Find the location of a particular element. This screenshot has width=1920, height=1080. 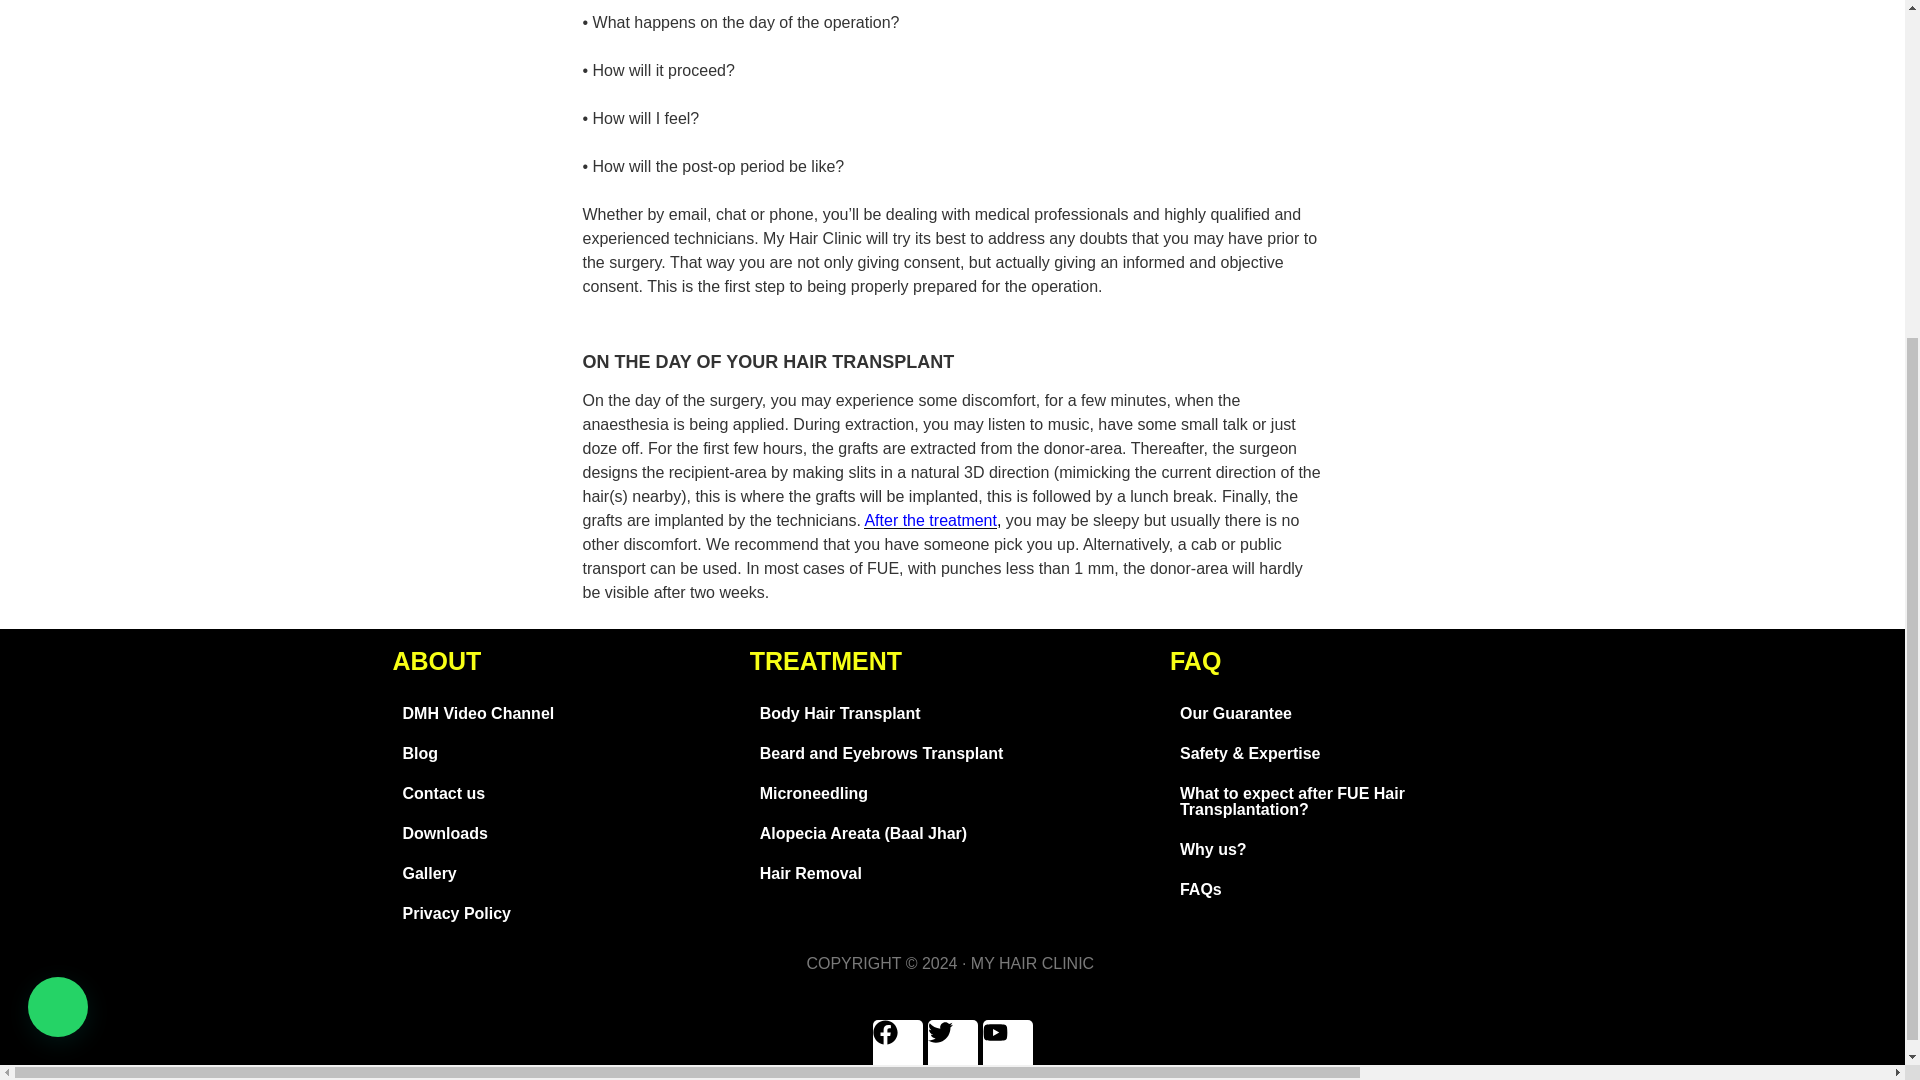

Hair Removal is located at coordinates (950, 874).